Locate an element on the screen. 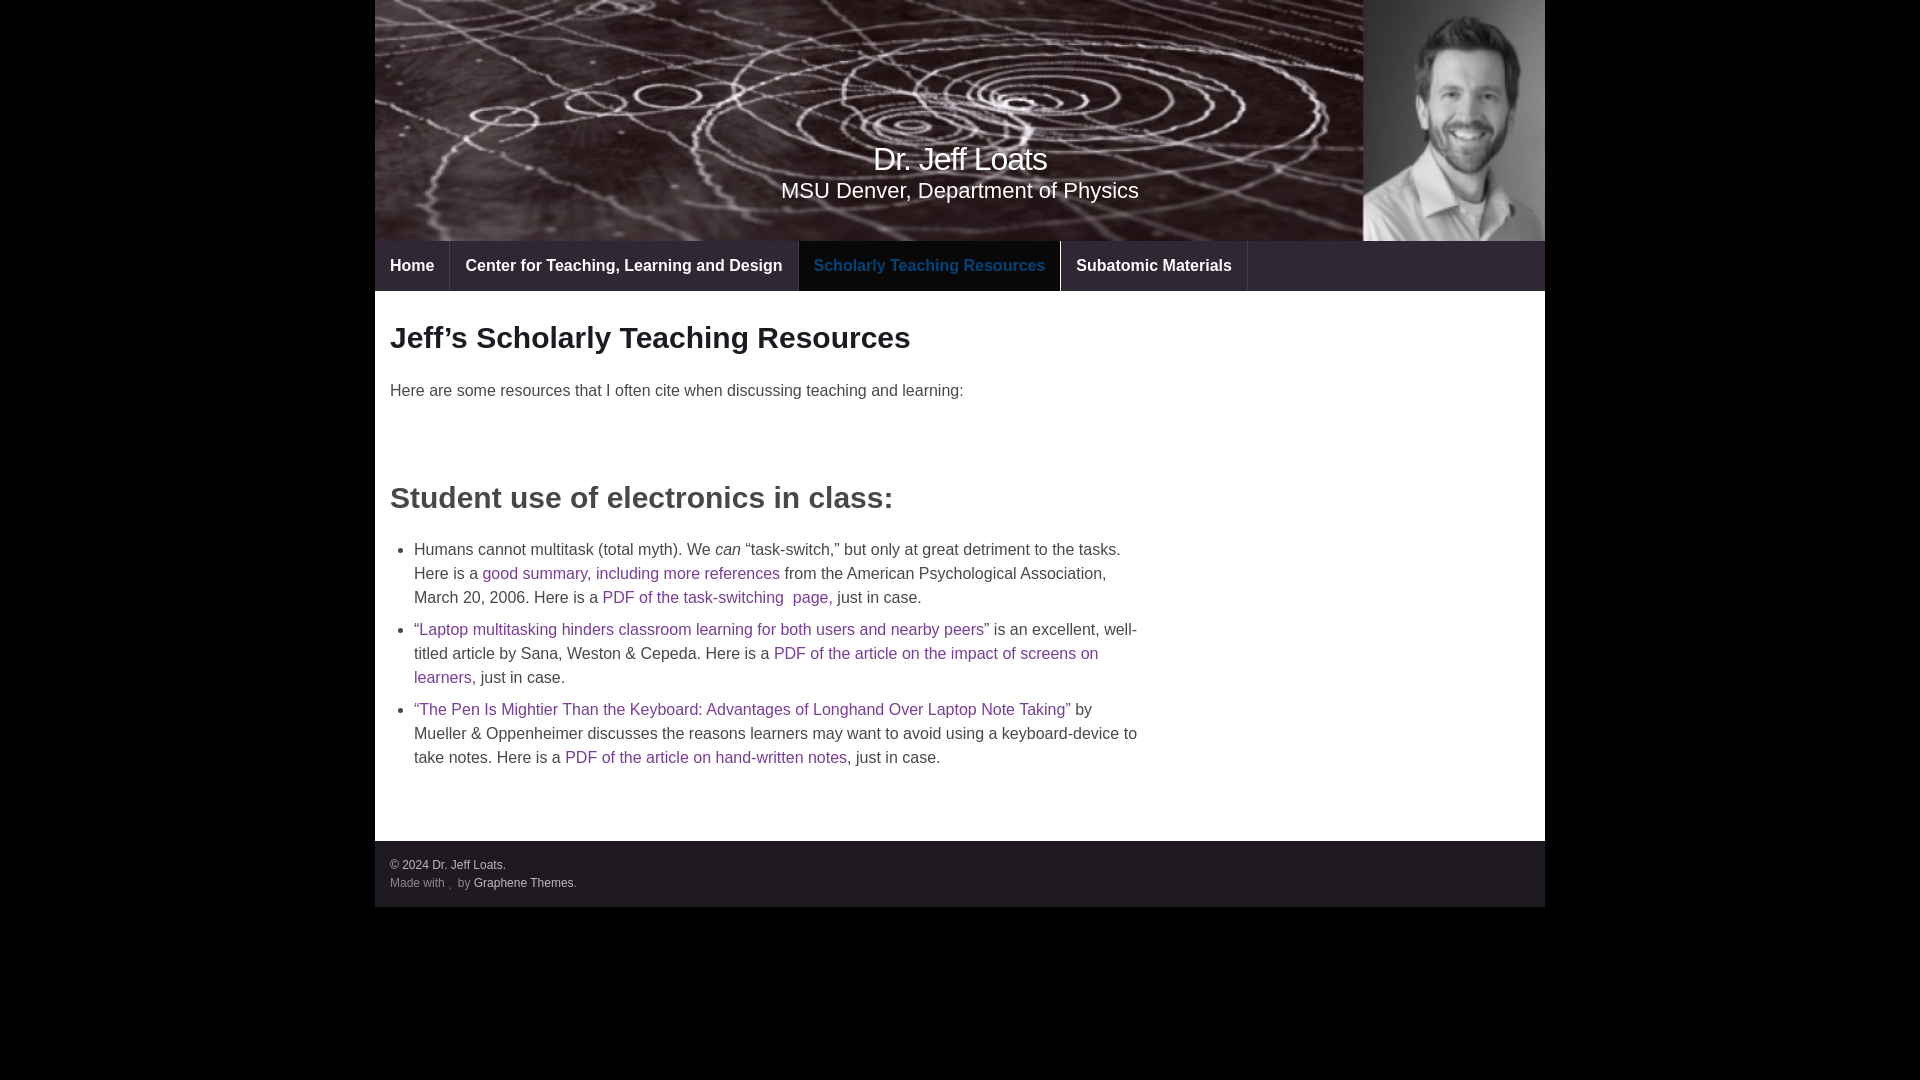 The height and width of the screenshot is (1080, 1920). PDF of the article on the impact of screens on learners is located at coordinates (756, 664).